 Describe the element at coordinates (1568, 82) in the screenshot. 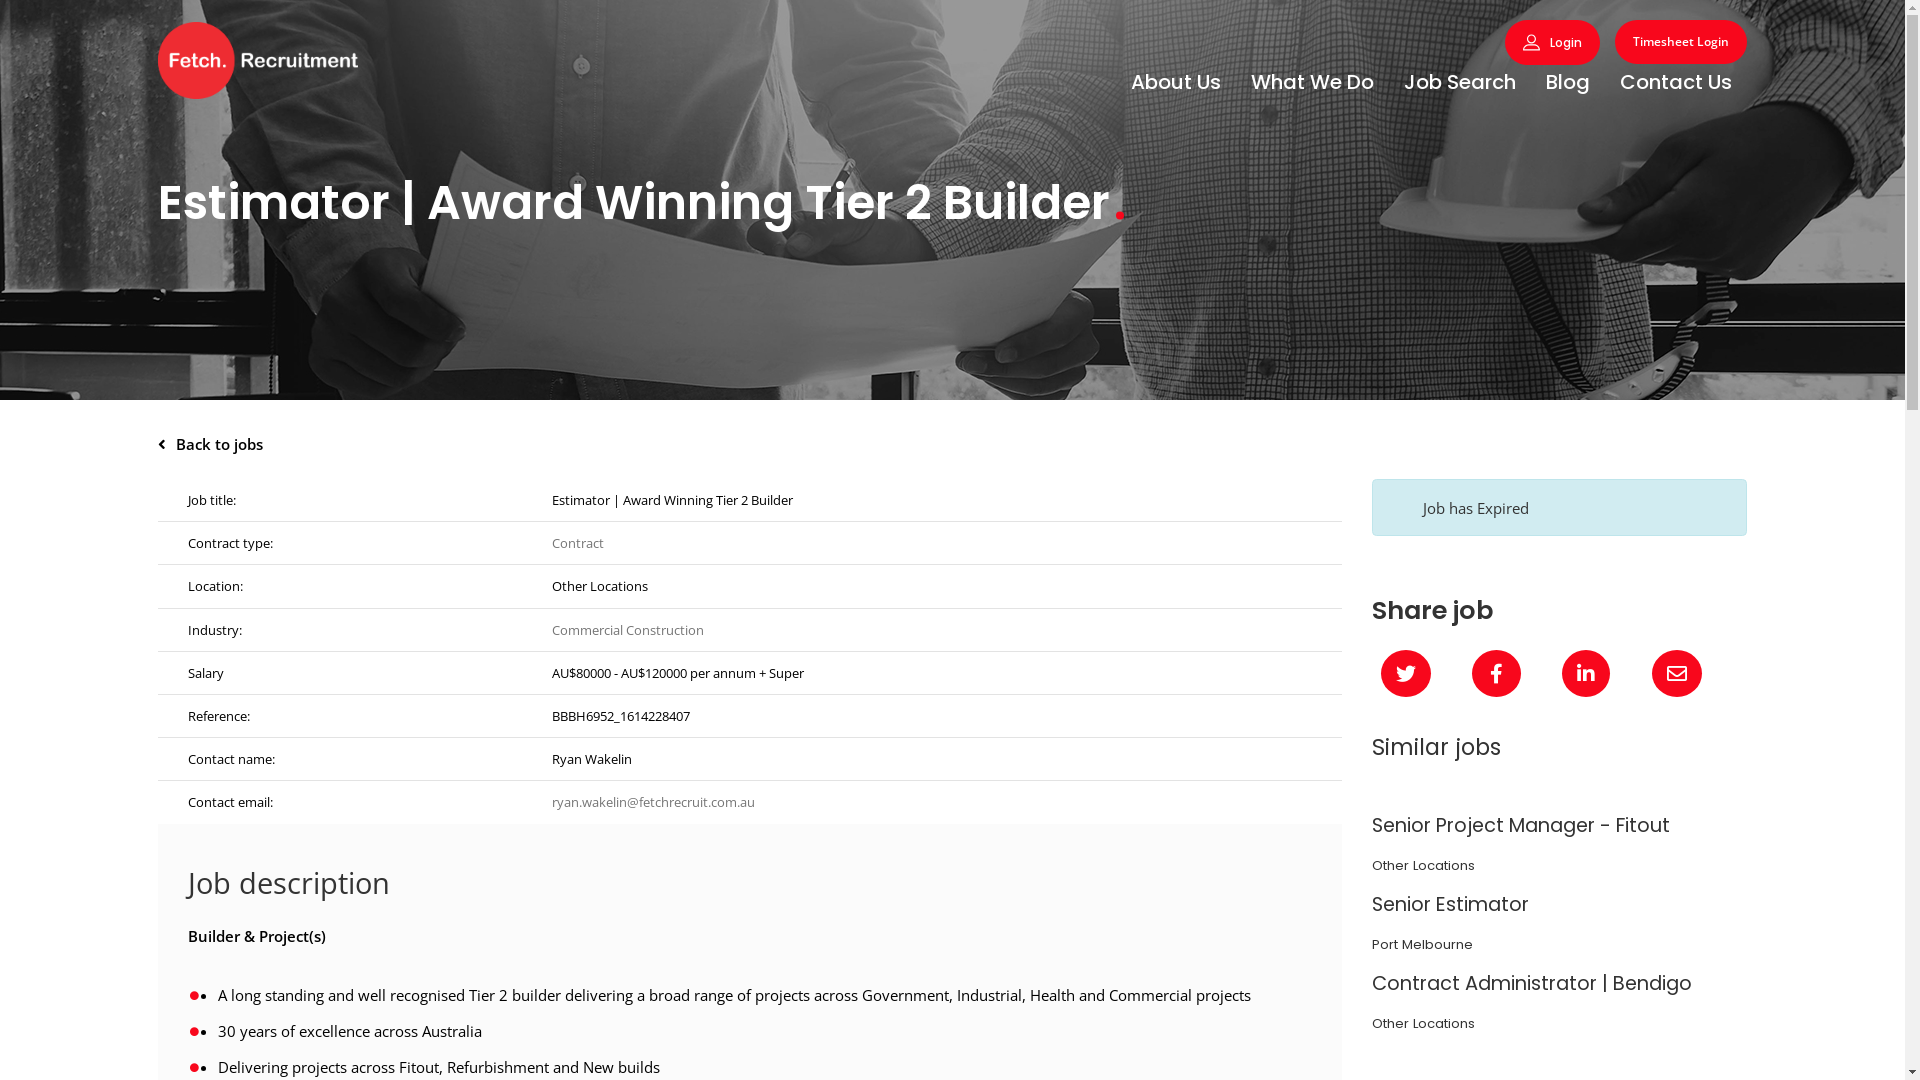

I see `Blog` at that location.